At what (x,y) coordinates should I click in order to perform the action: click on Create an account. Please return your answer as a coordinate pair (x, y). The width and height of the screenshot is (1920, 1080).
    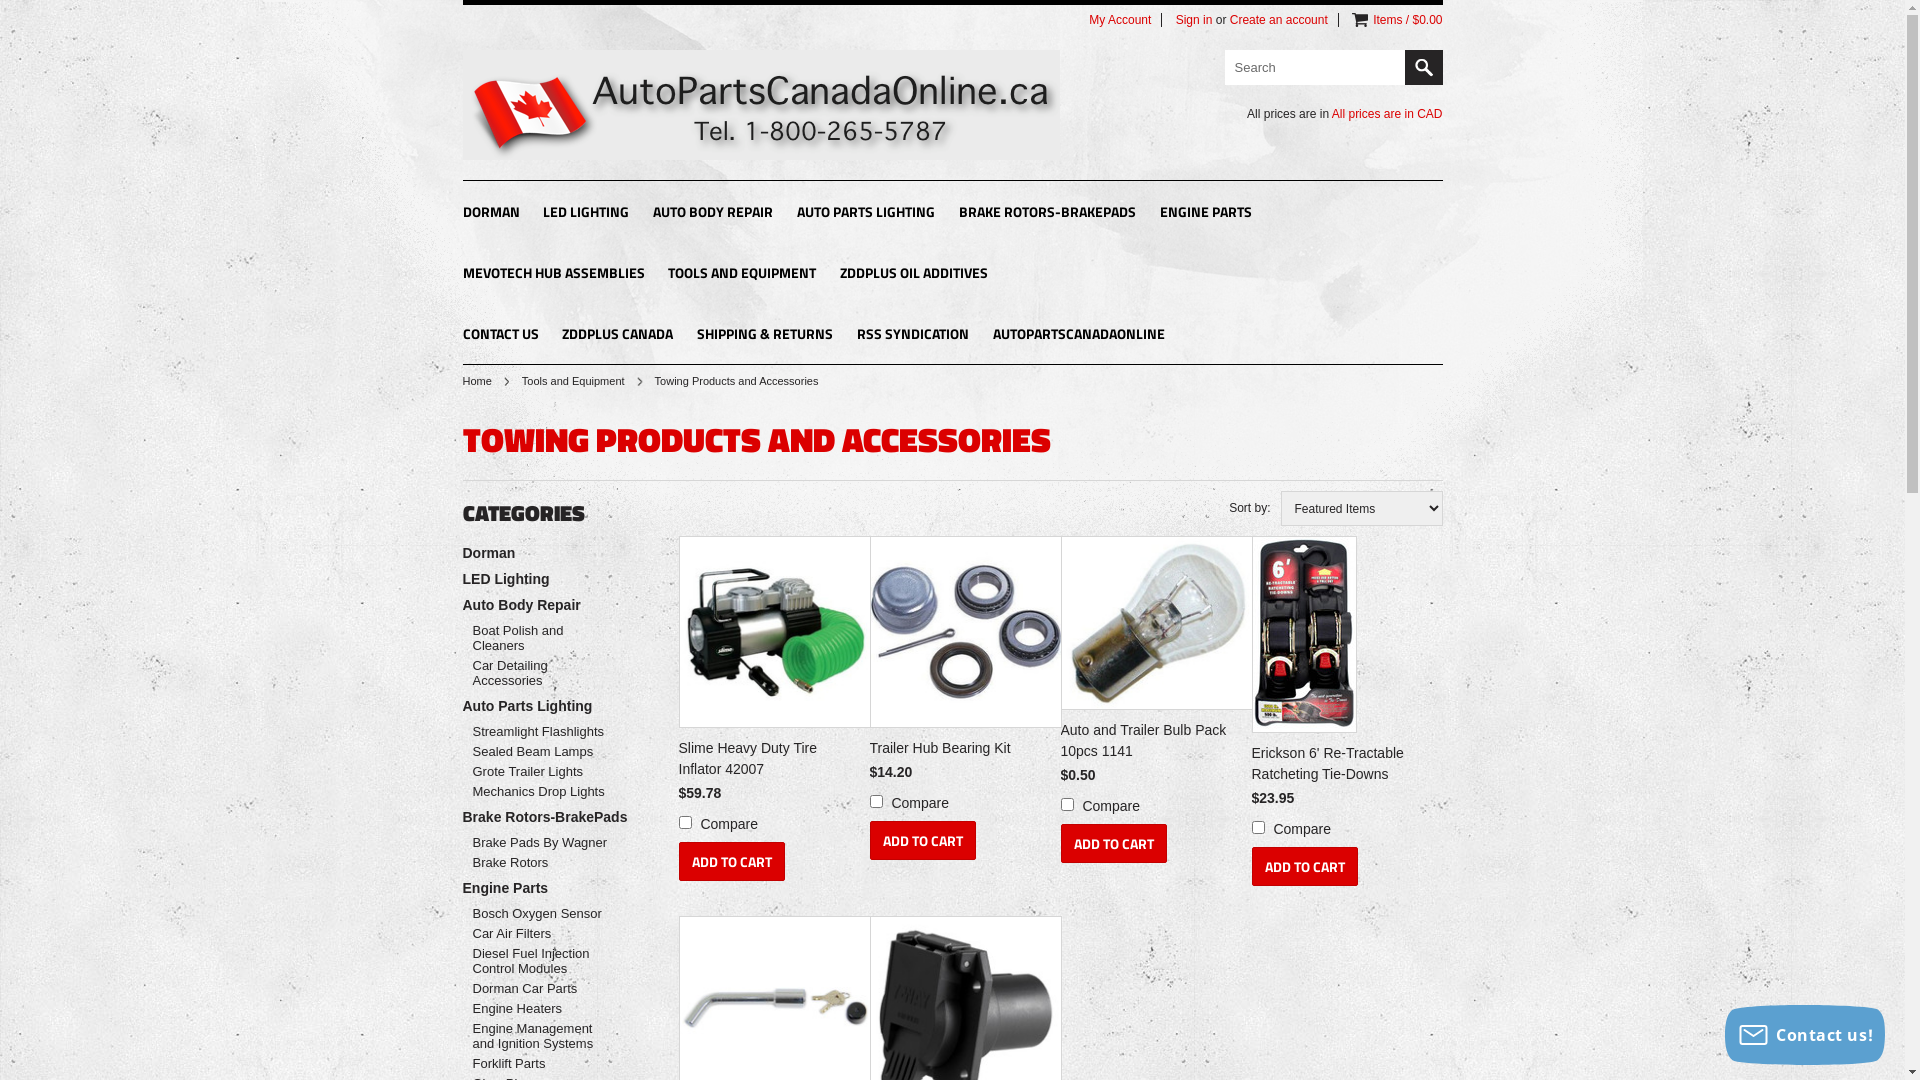
    Looking at the image, I should click on (1279, 20).